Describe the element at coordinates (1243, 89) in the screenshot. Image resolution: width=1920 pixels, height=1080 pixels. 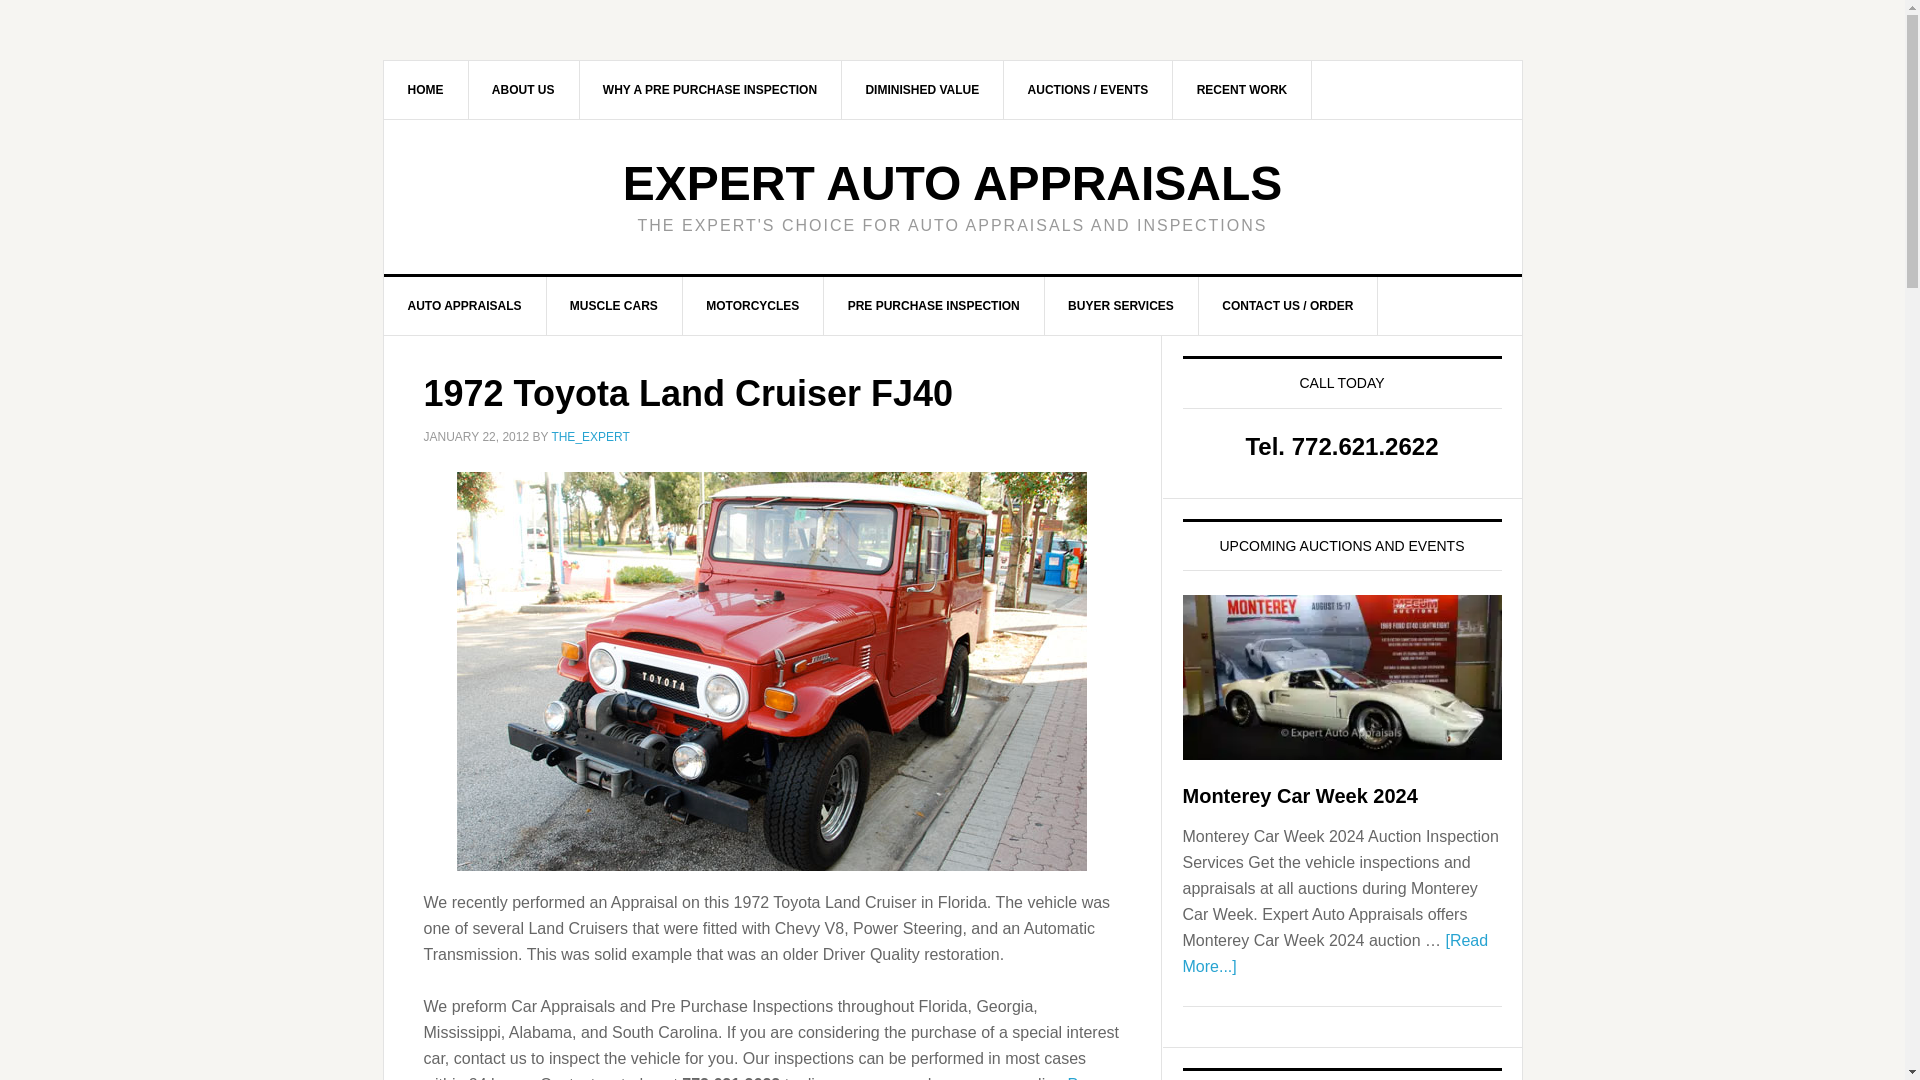
I see `RECENT WORK` at that location.